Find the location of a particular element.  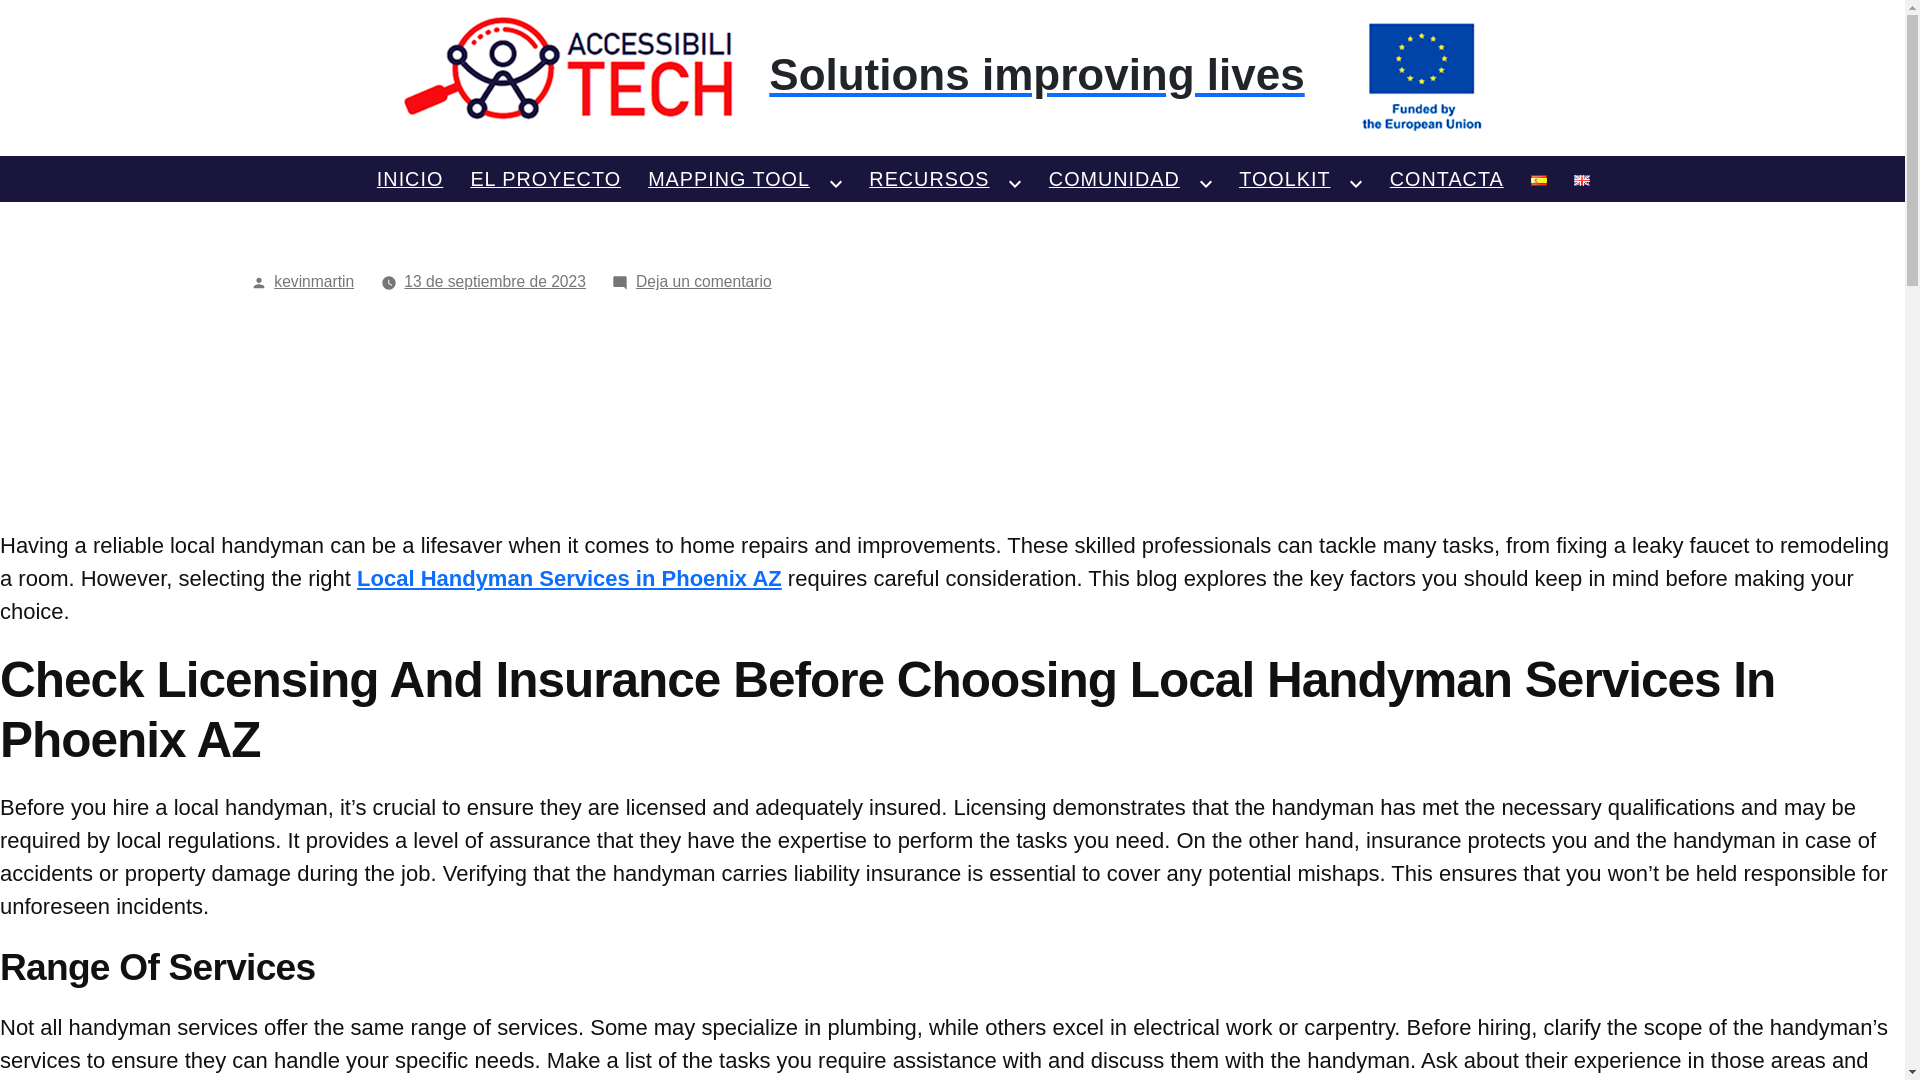

TOOLKIT is located at coordinates (1284, 177).